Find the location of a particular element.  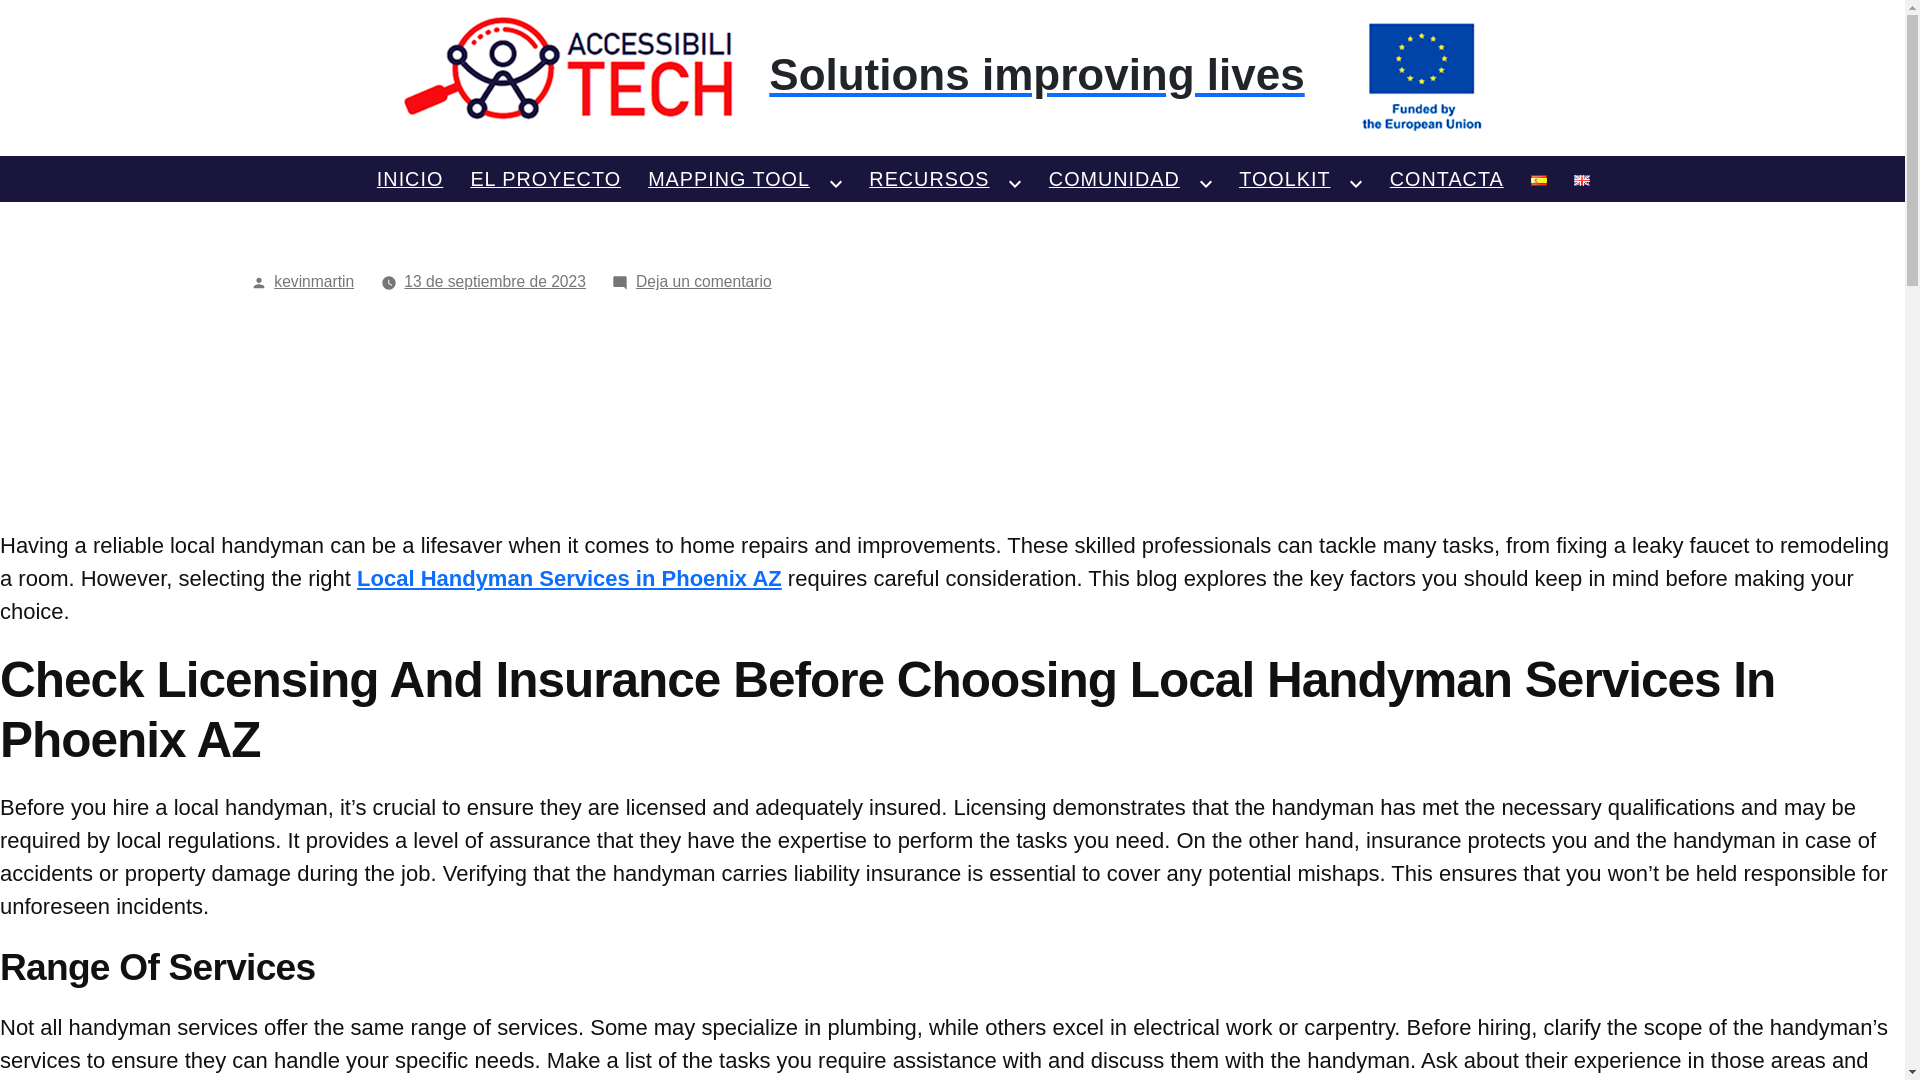

TOOLKIT is located at coordinates (1284, 177).